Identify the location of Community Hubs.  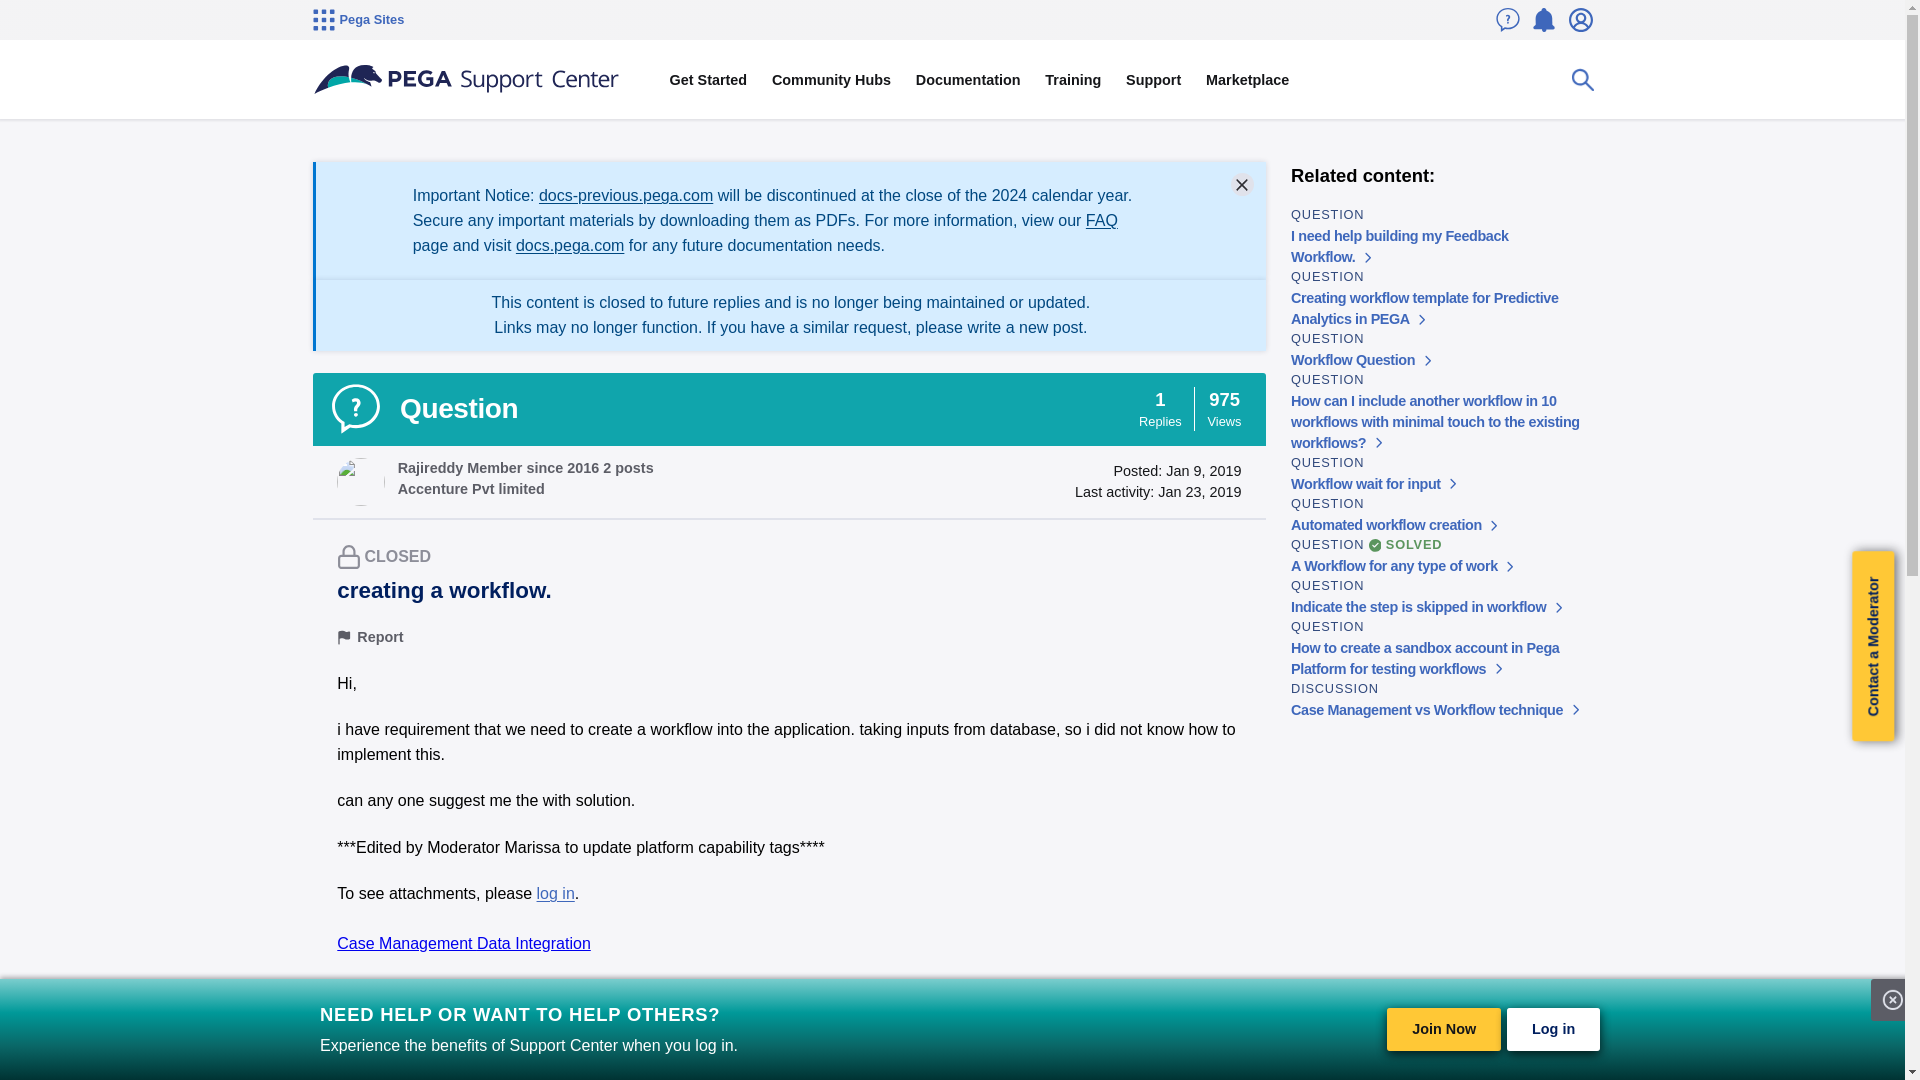
(832, 80).